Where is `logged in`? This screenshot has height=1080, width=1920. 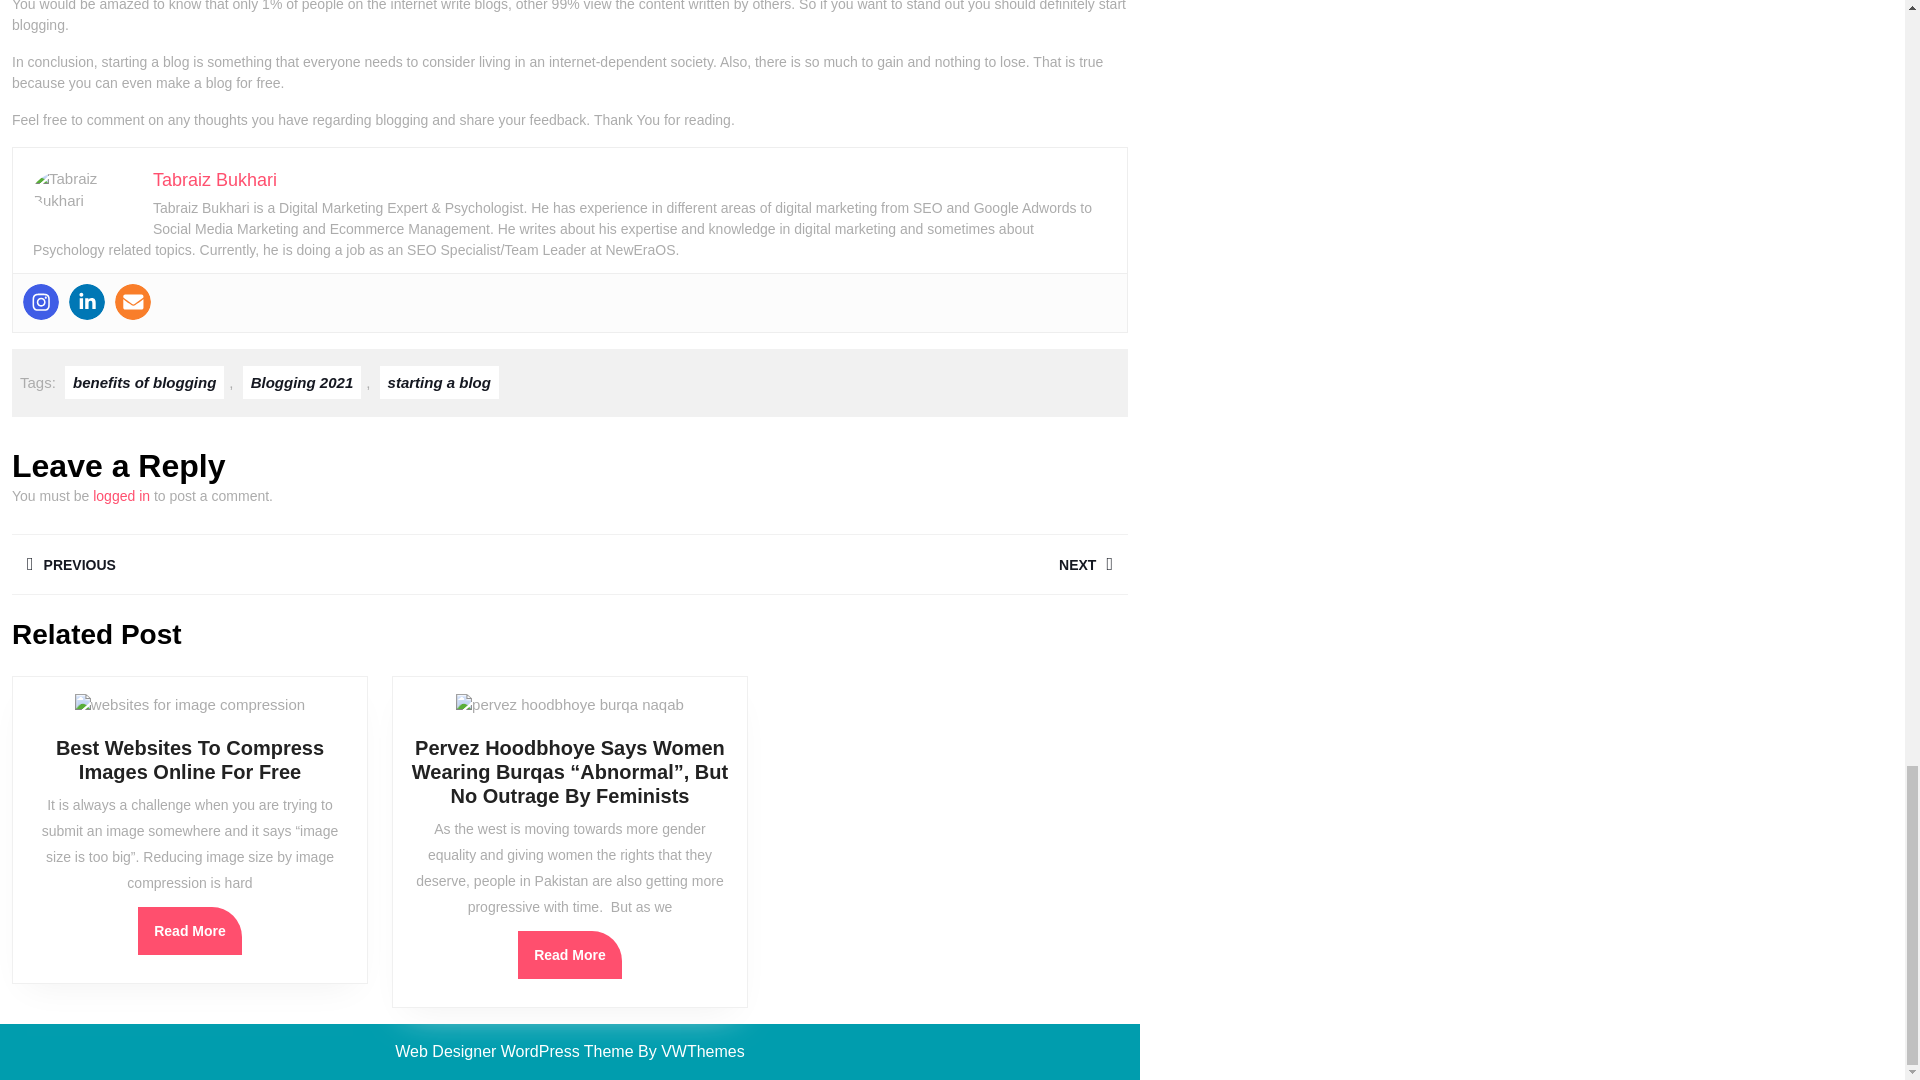
logged in is located at coordinates (120, 496).